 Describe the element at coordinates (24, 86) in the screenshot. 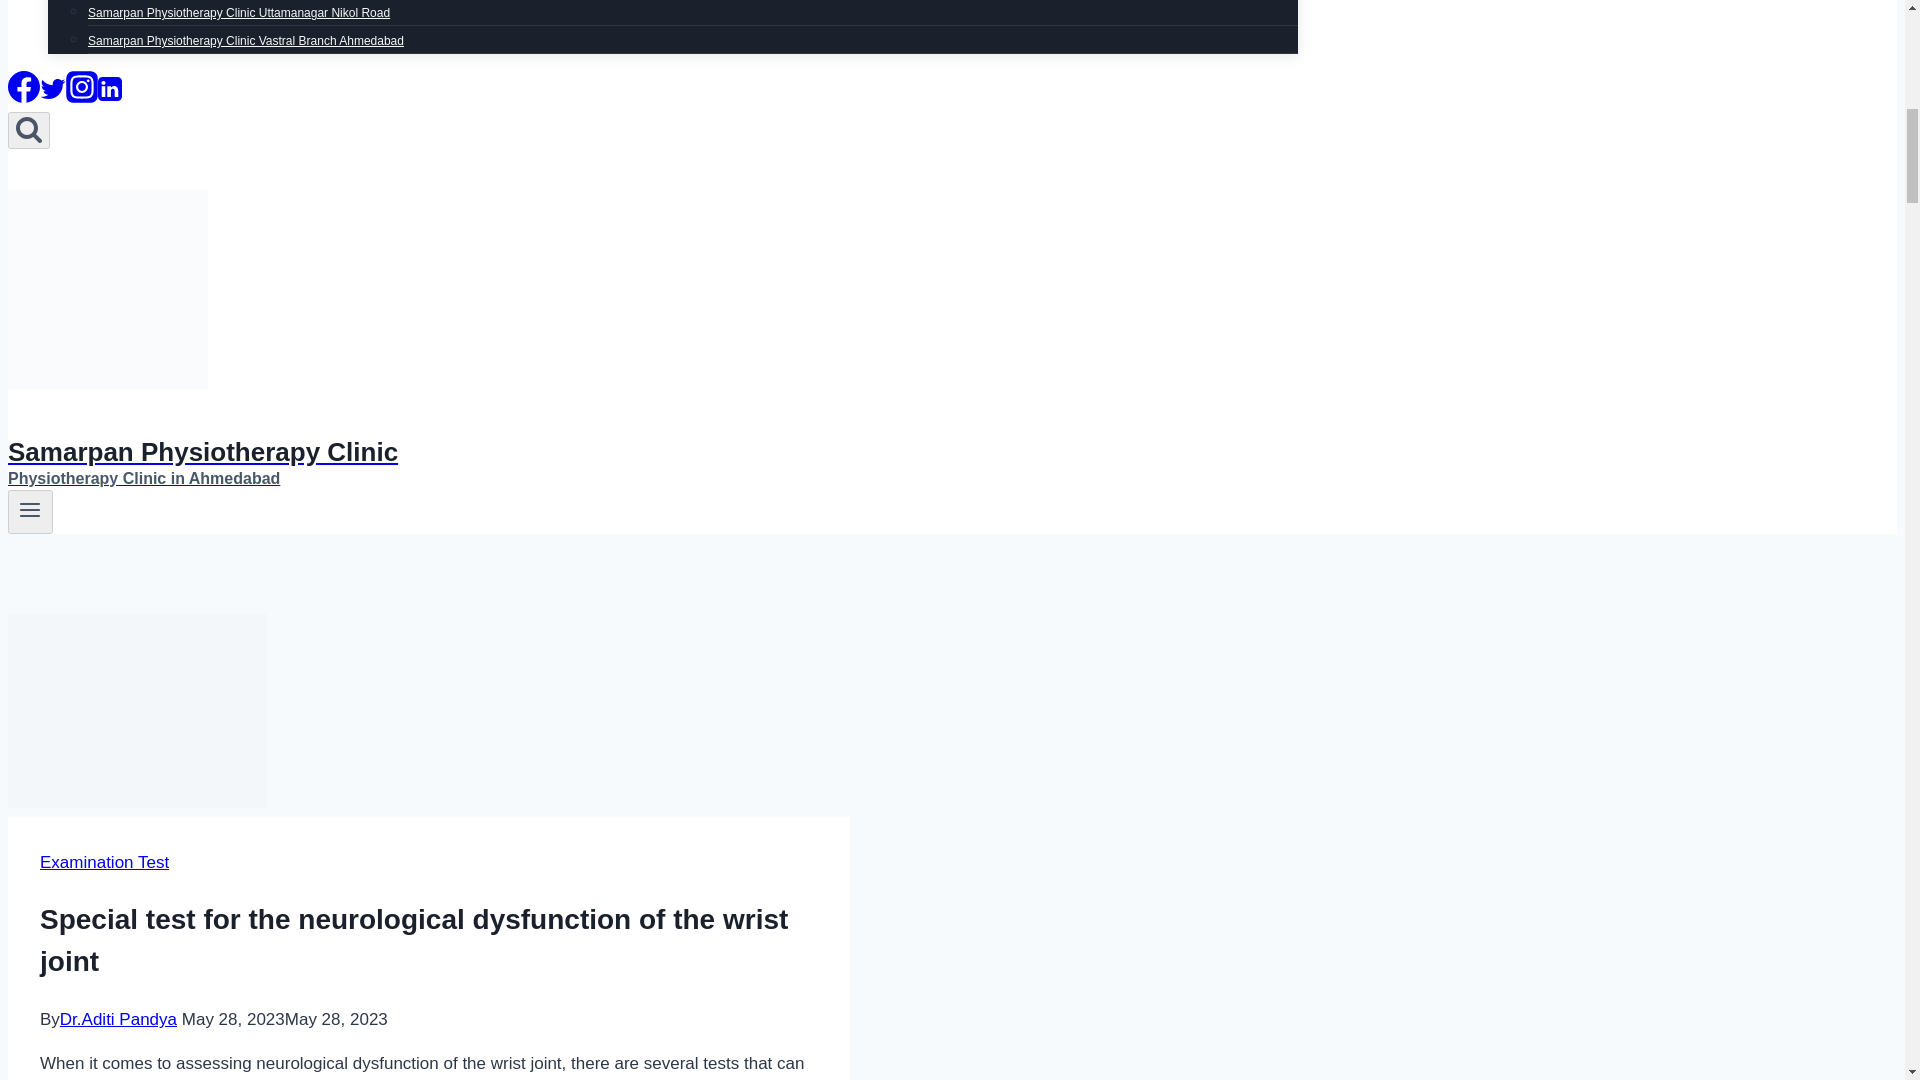

I see `Facebook` at that location.